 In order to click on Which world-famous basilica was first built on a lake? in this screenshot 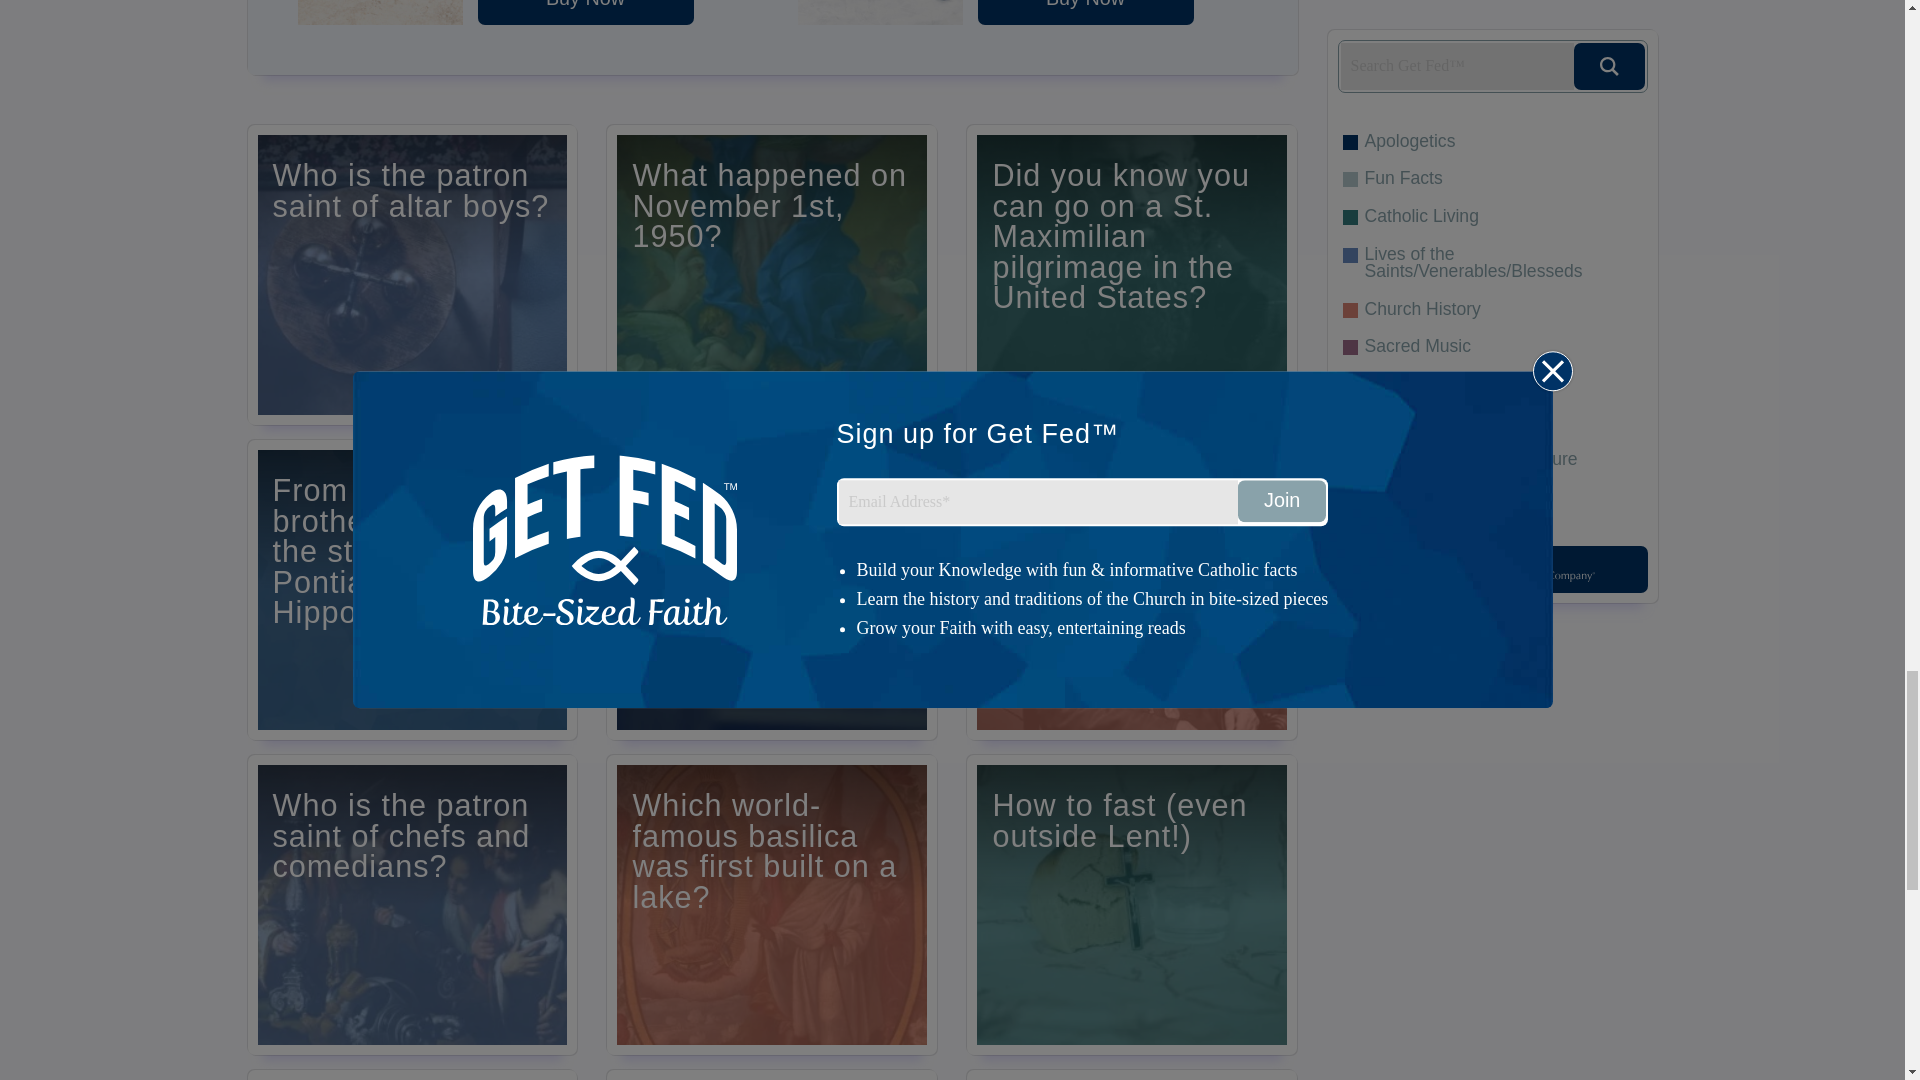, I will do `click(771, 904)`.